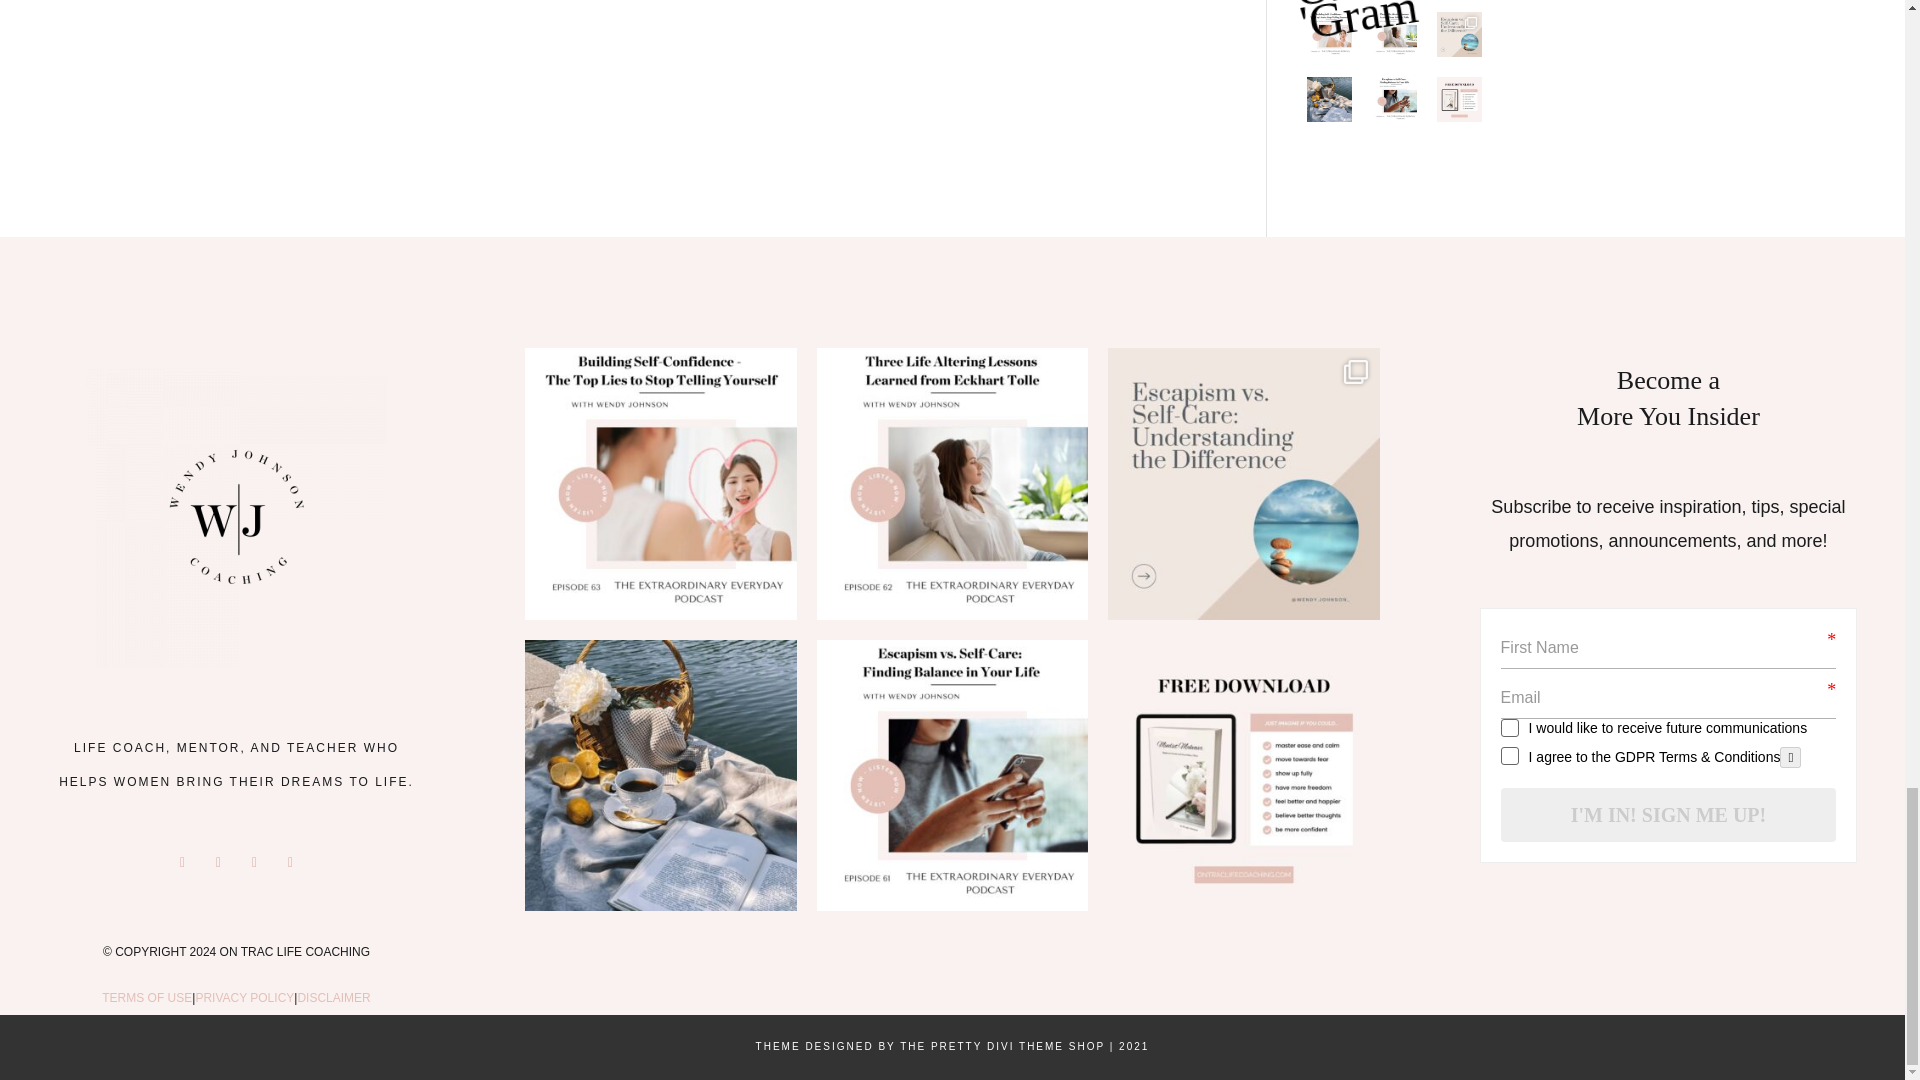  What do you see at coordinates (182, 862) in the screenshot?
I see `Follow on Facebook` at bounding box center [182, 862].